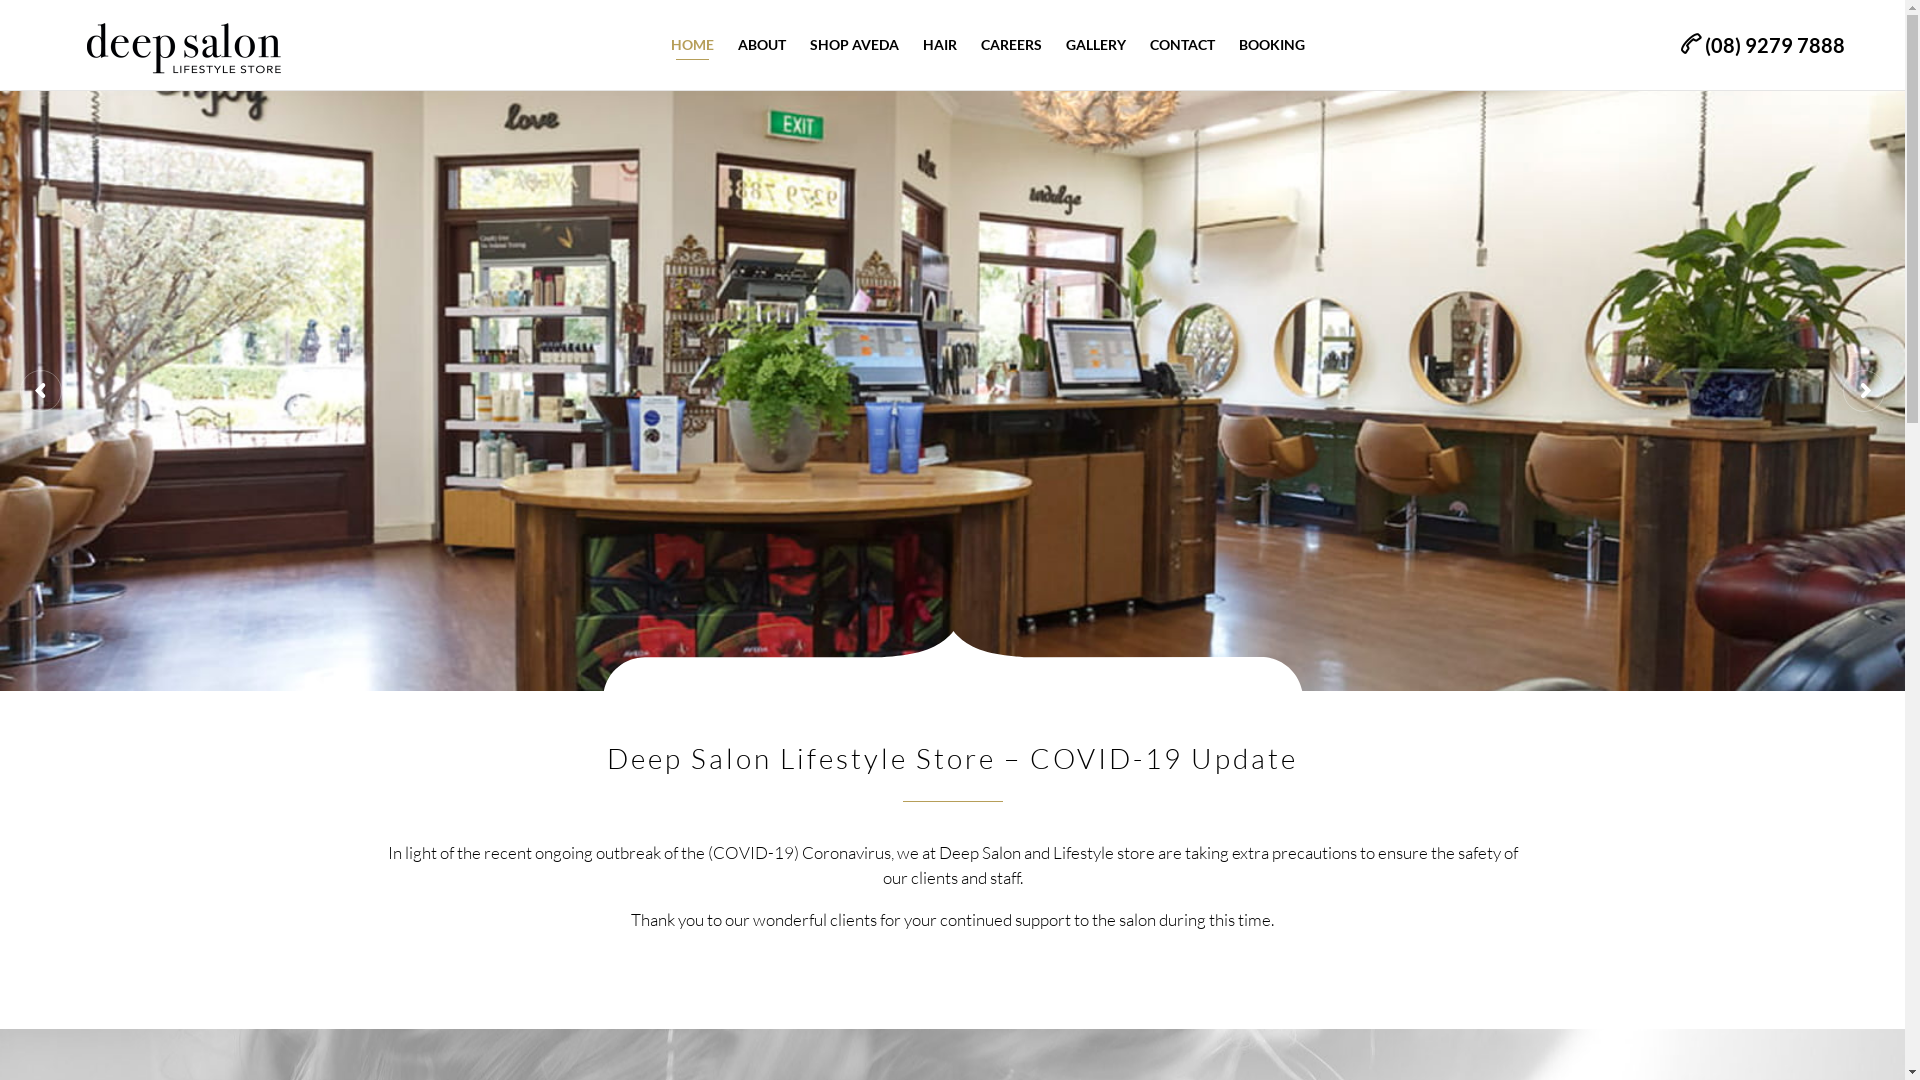  I want to click on CAREERS, so click(1011, 45).